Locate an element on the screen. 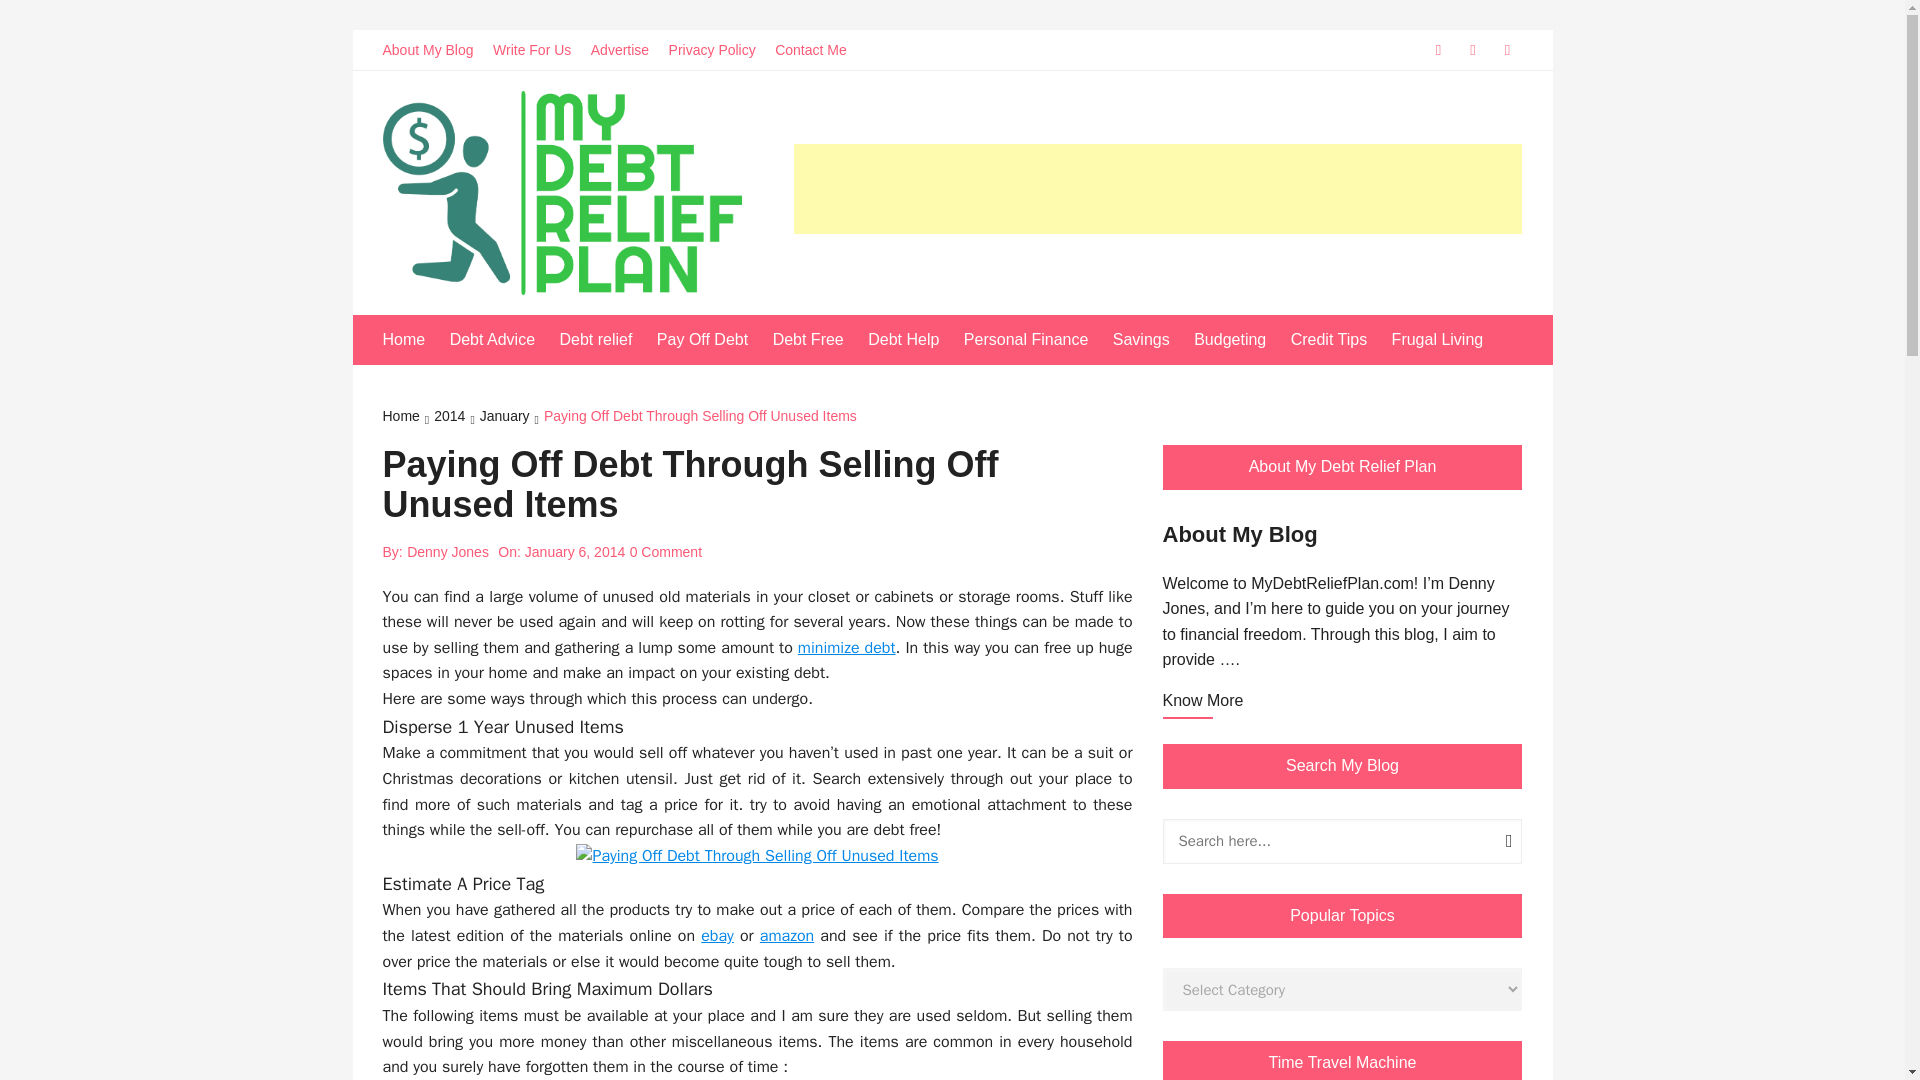 This screenshot has height=1080, width=1920. Debt relief is located at coordinates (605, 340).